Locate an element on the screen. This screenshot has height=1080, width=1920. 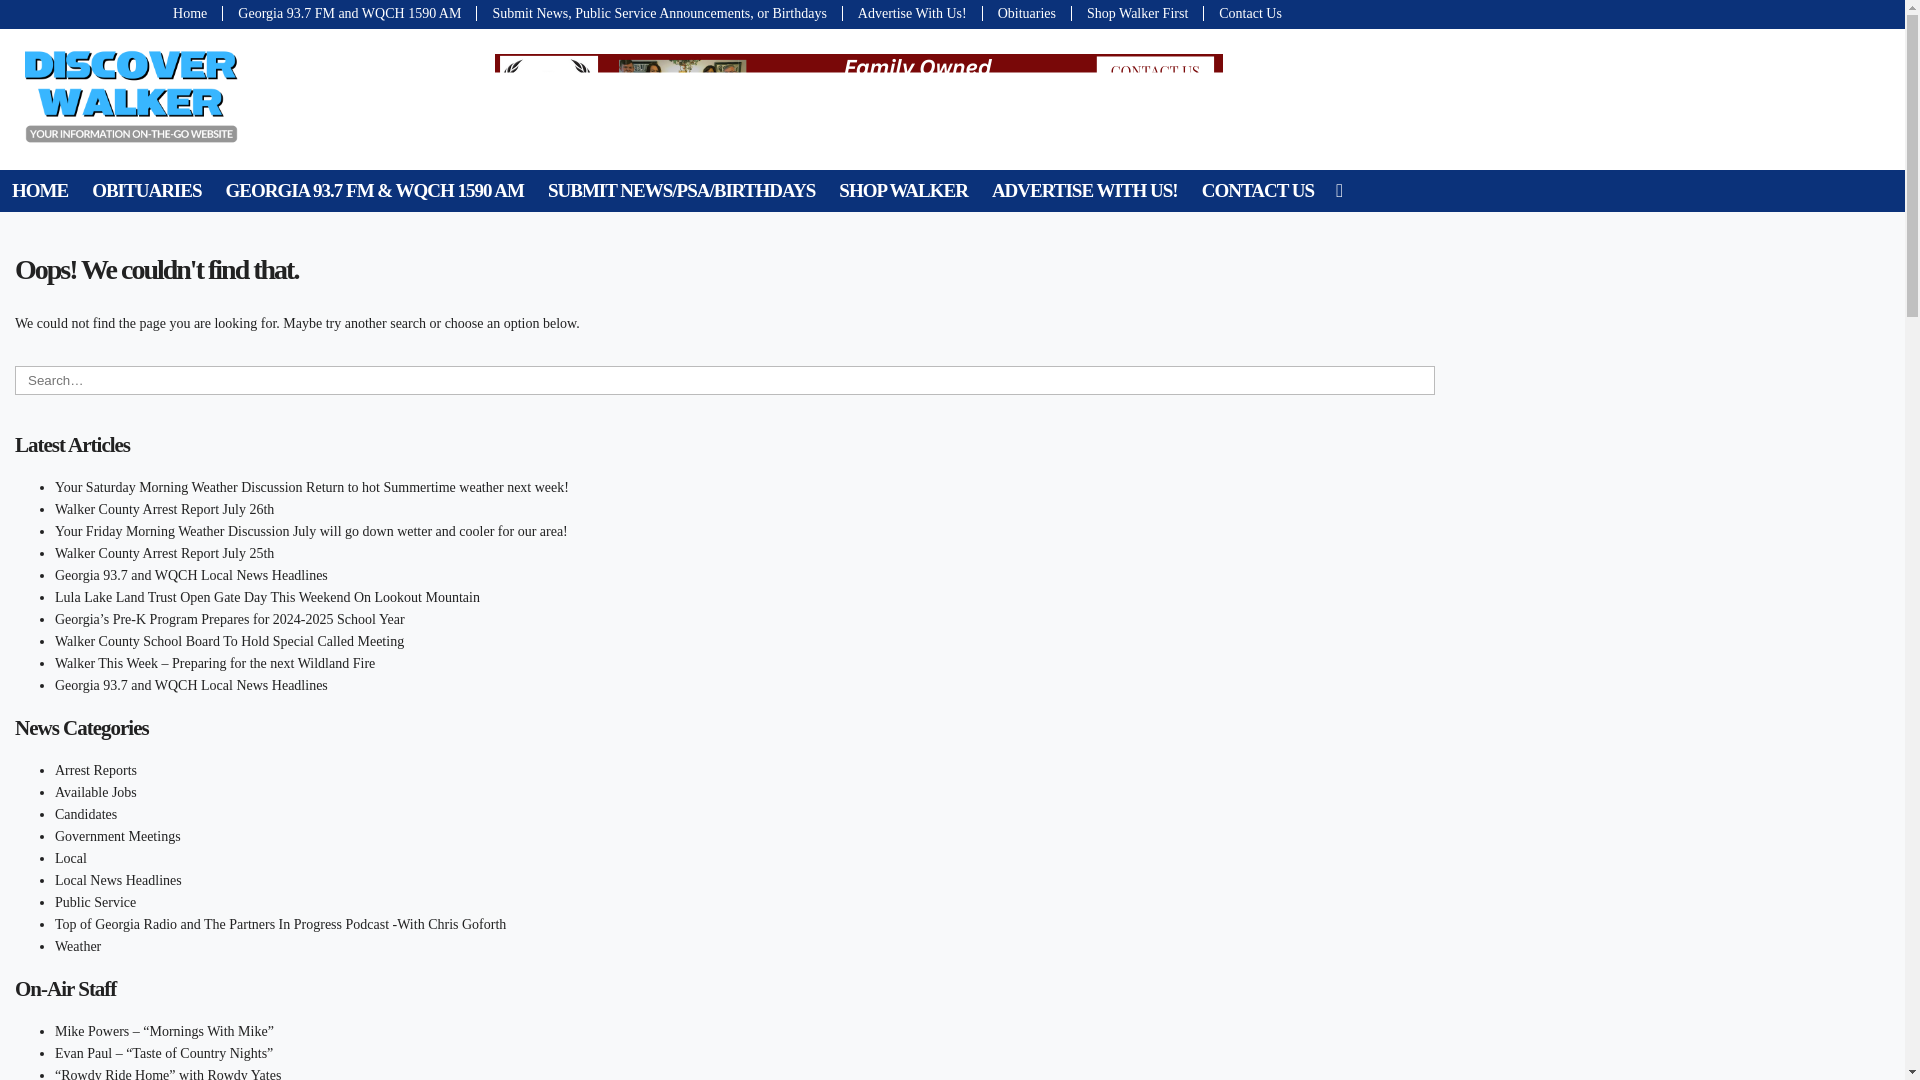
Contact Us is located at coordinates (1242, 13).